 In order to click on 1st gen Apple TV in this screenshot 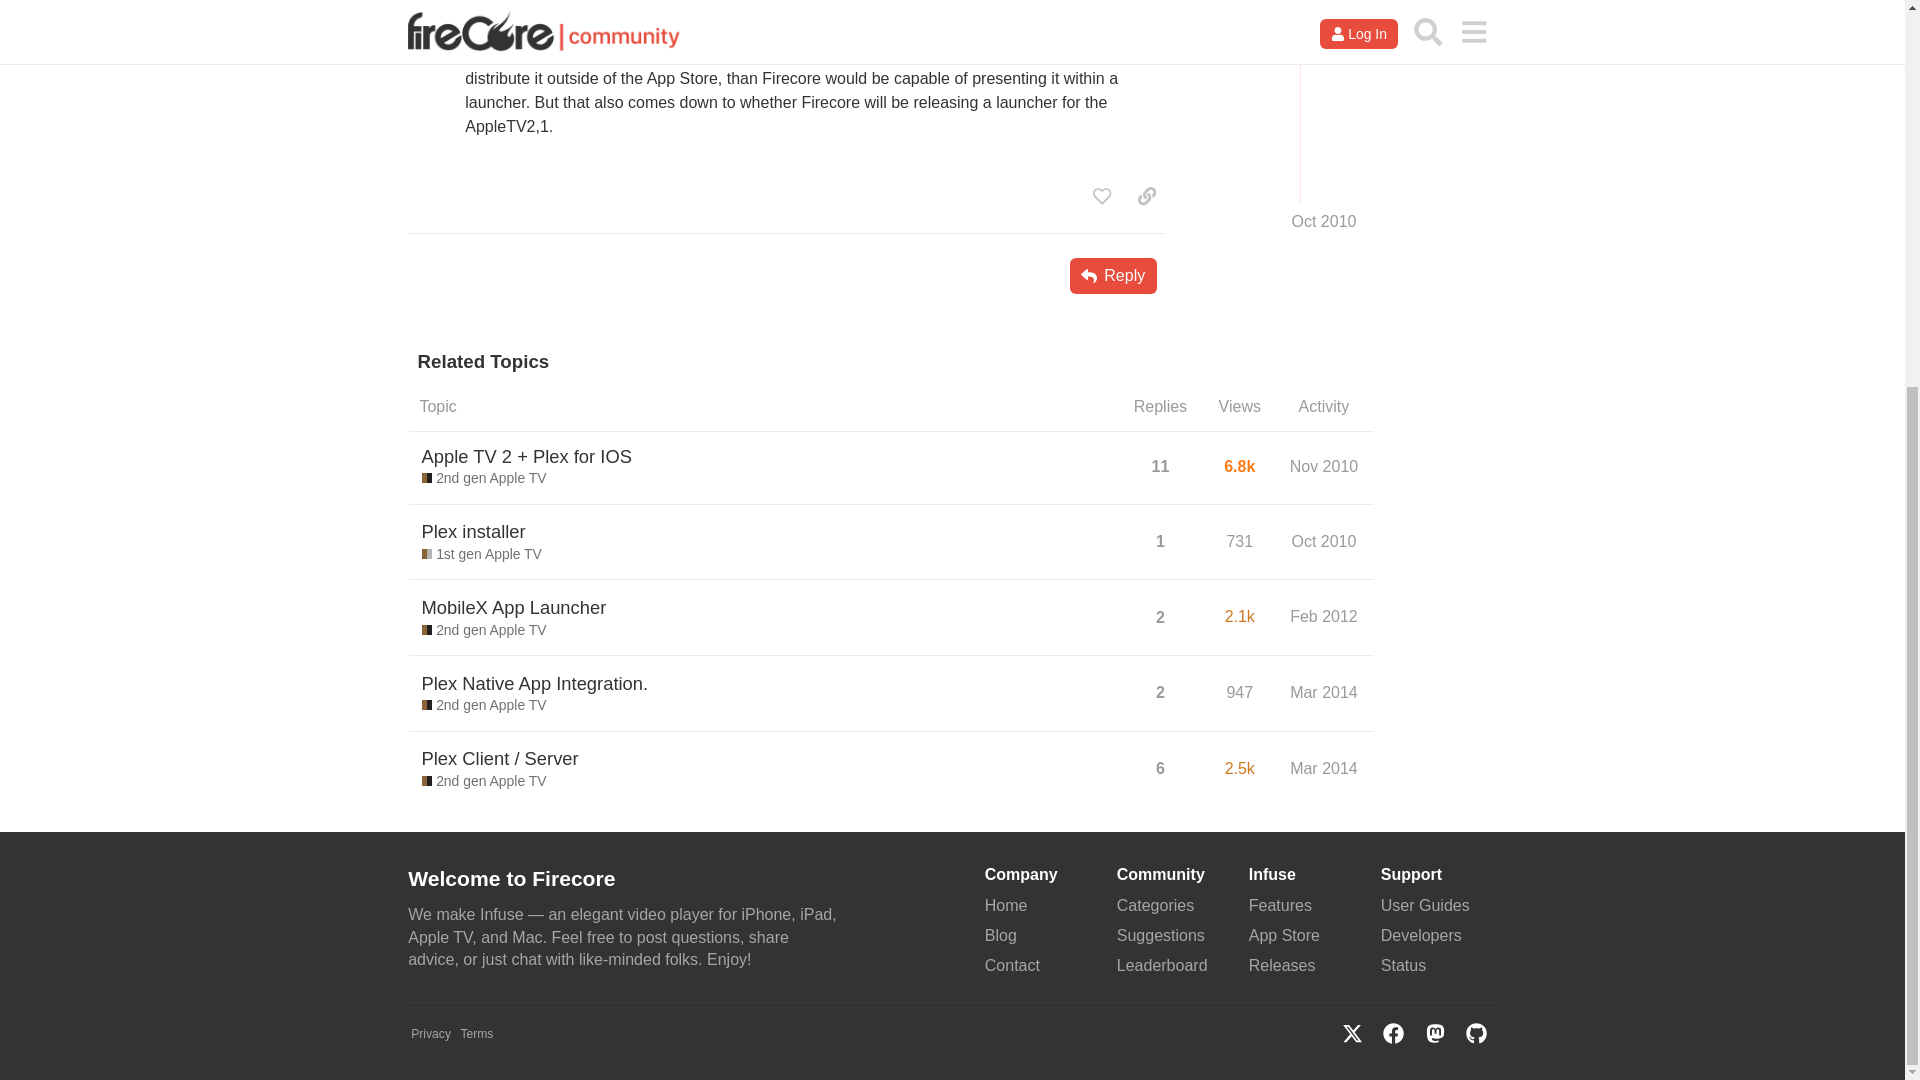, I will do `click(482, 554)`.